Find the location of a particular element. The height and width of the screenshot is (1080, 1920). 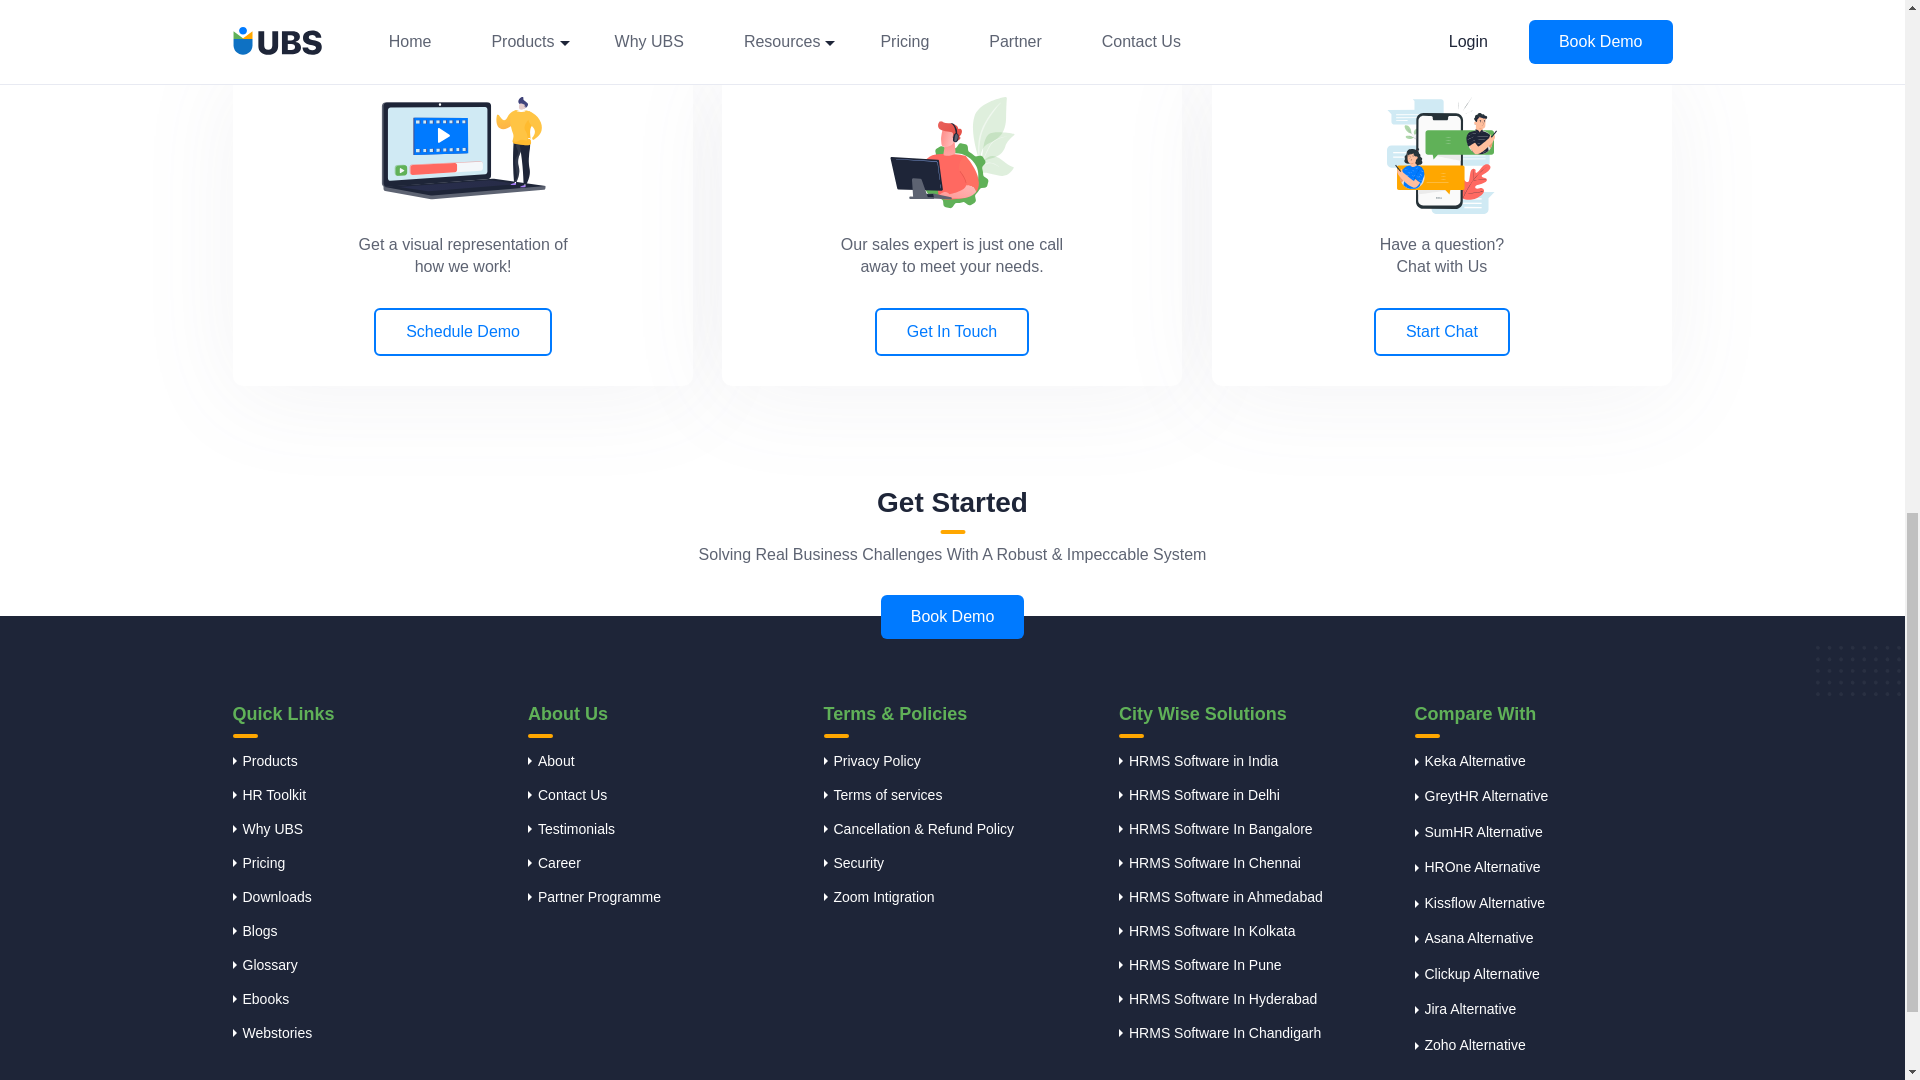

Get in Touch is located at coordinates (952, 153).